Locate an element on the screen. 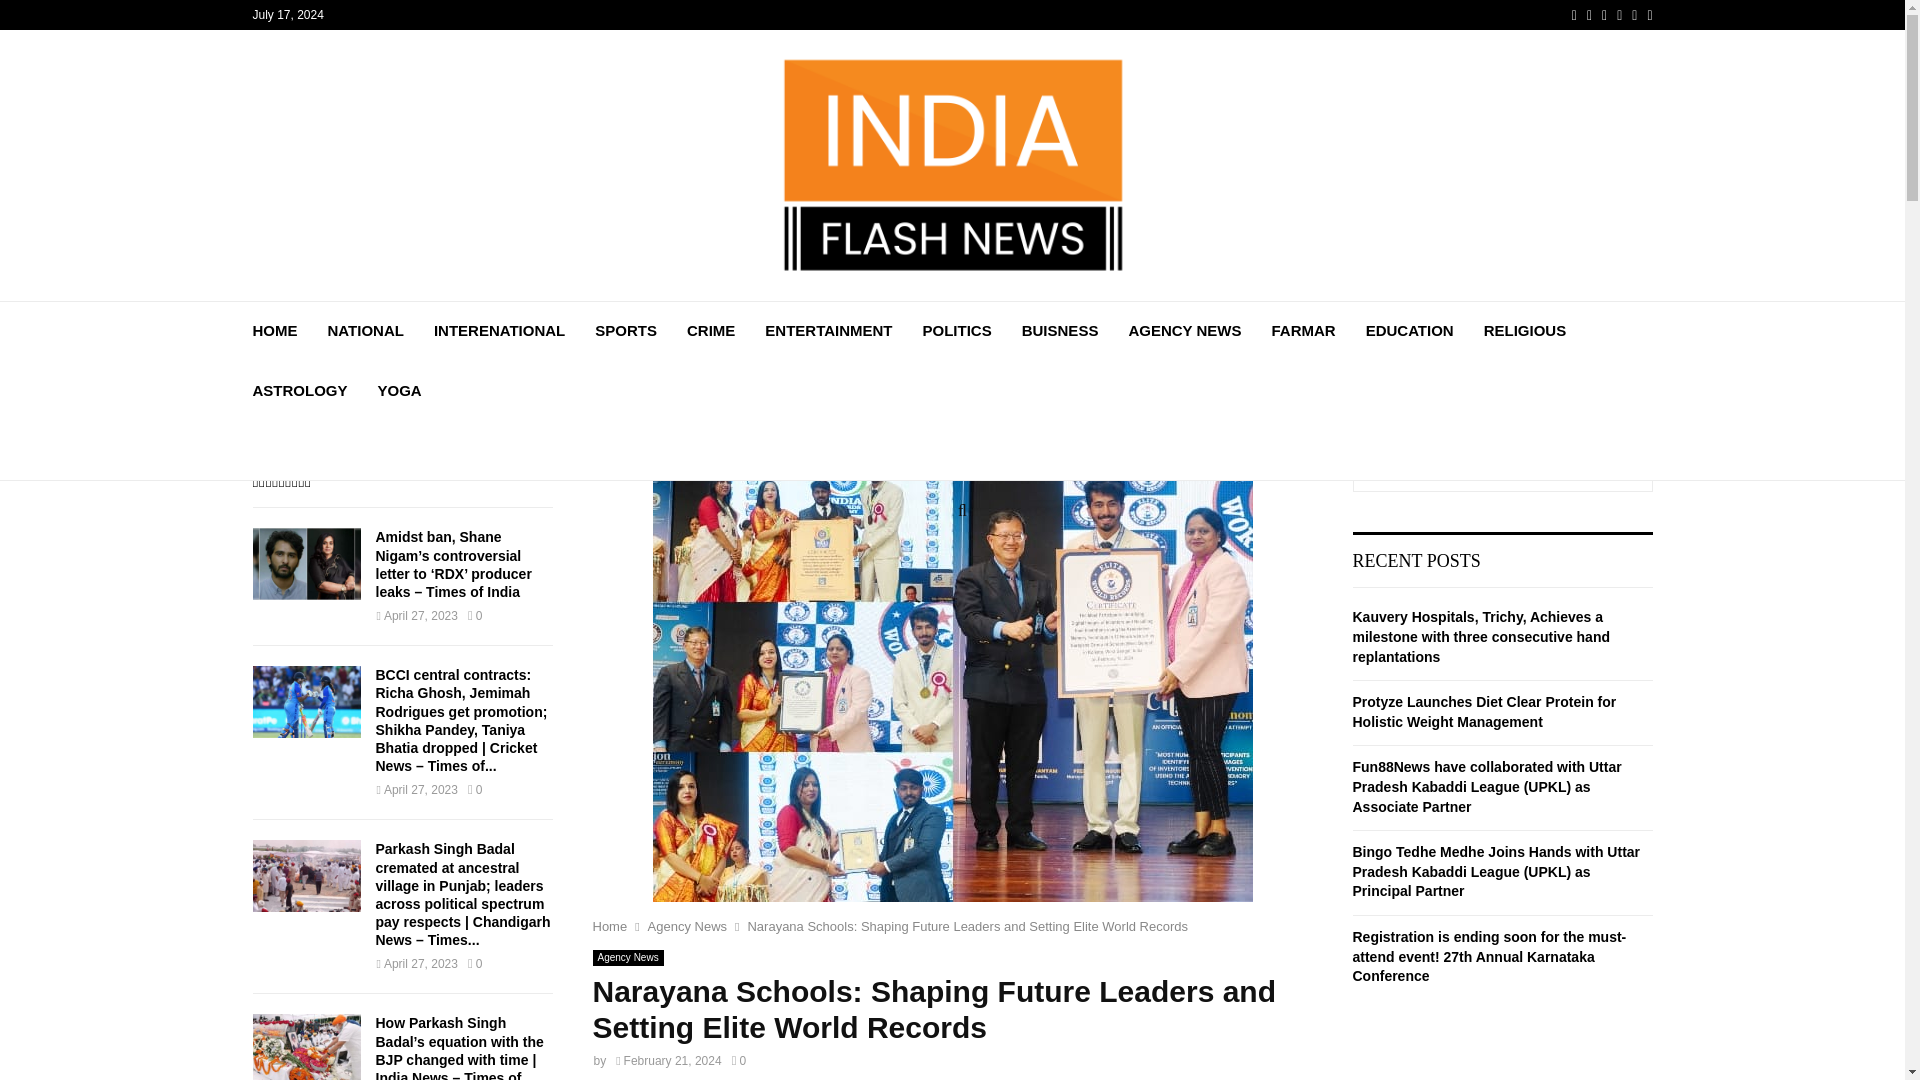  Whatsapp is located at coordinates (1649, 15).